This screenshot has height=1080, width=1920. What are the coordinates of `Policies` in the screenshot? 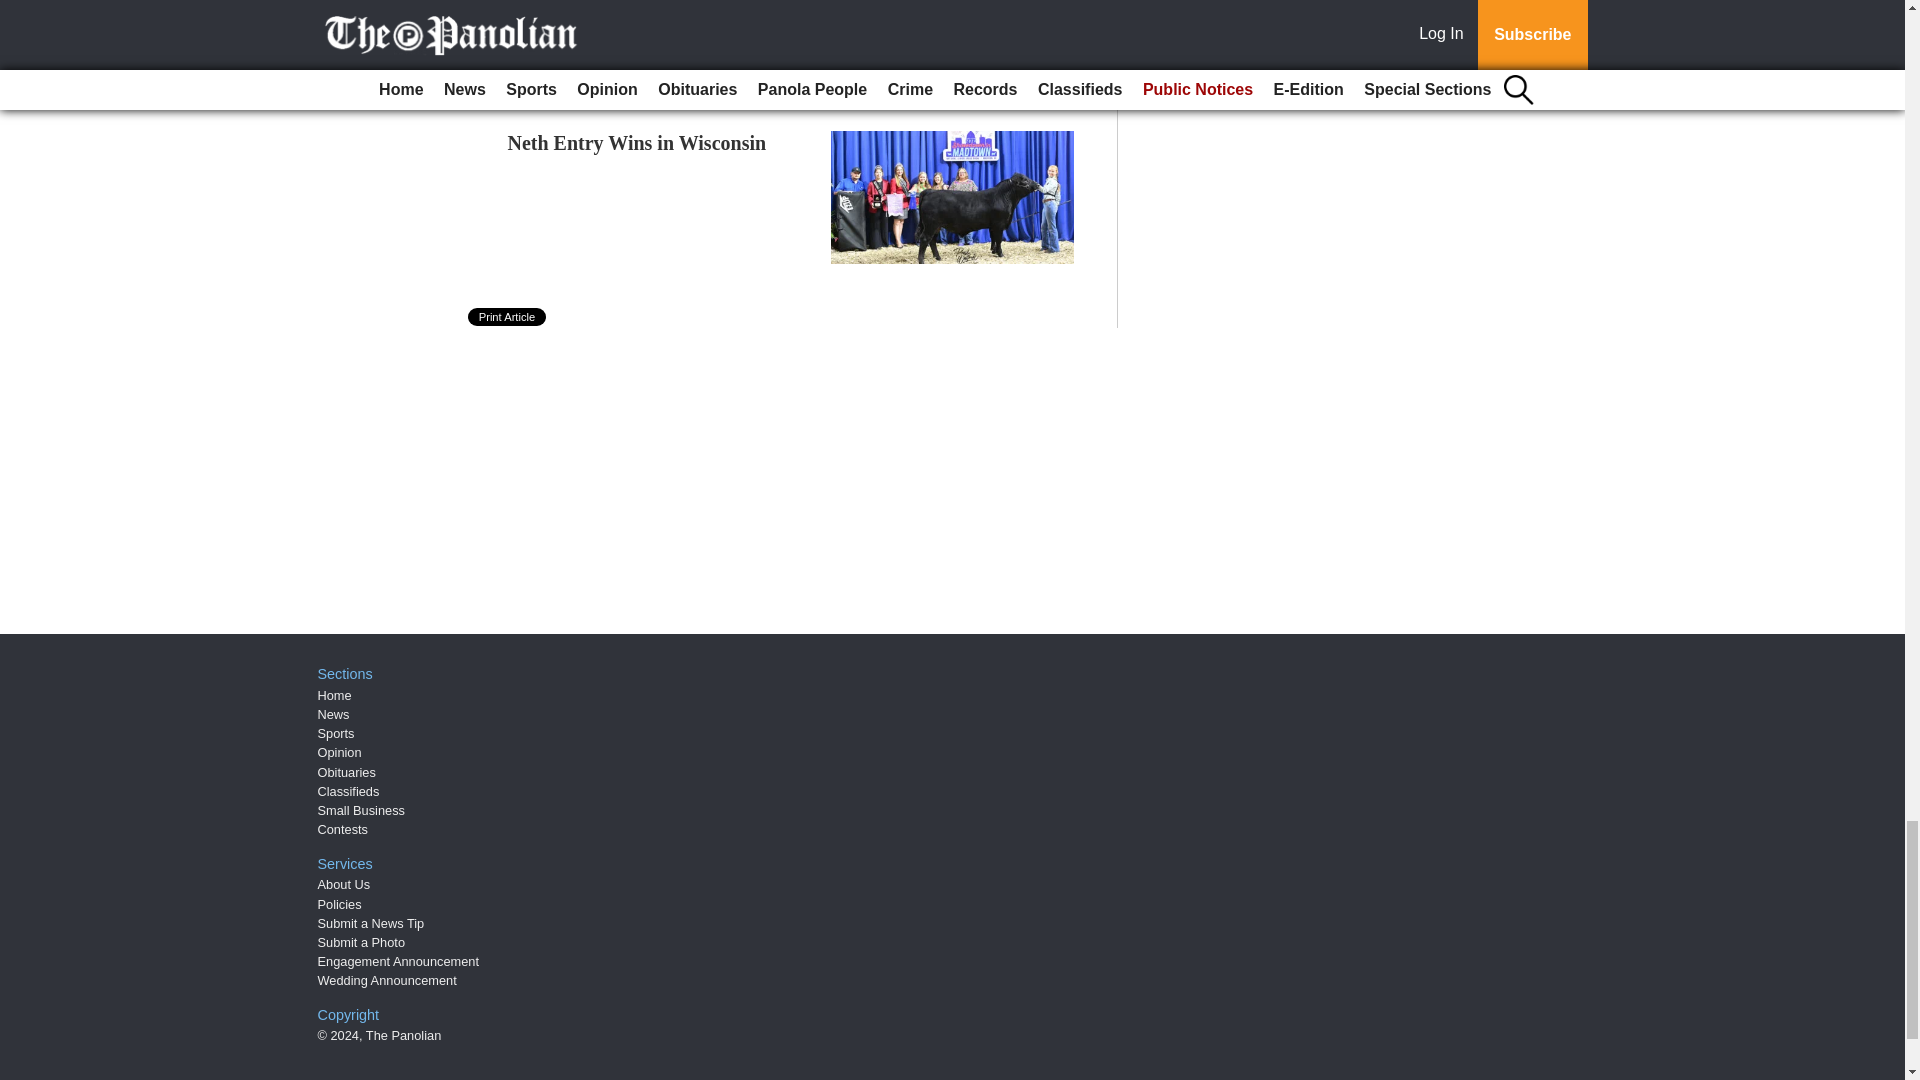 It's located at (340, 904).